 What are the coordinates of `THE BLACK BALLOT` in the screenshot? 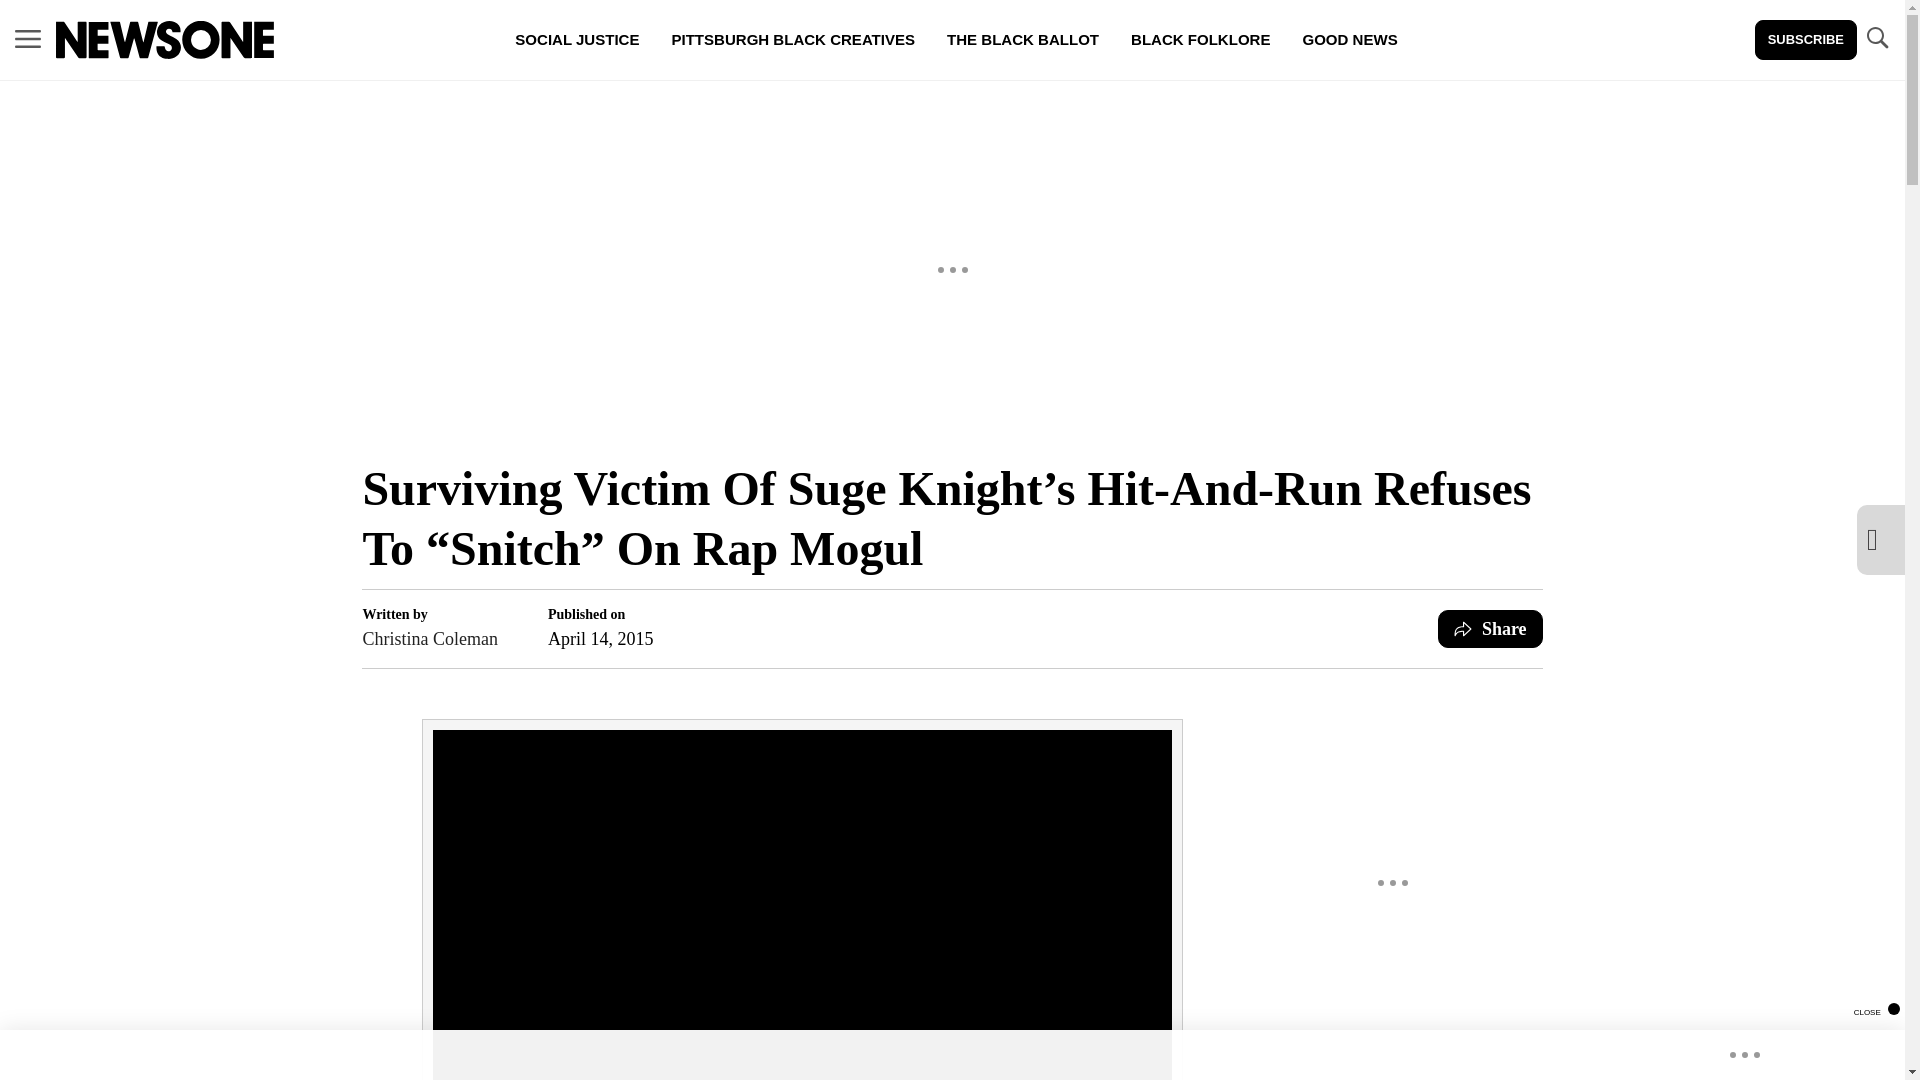 It's located at (1023, 40).